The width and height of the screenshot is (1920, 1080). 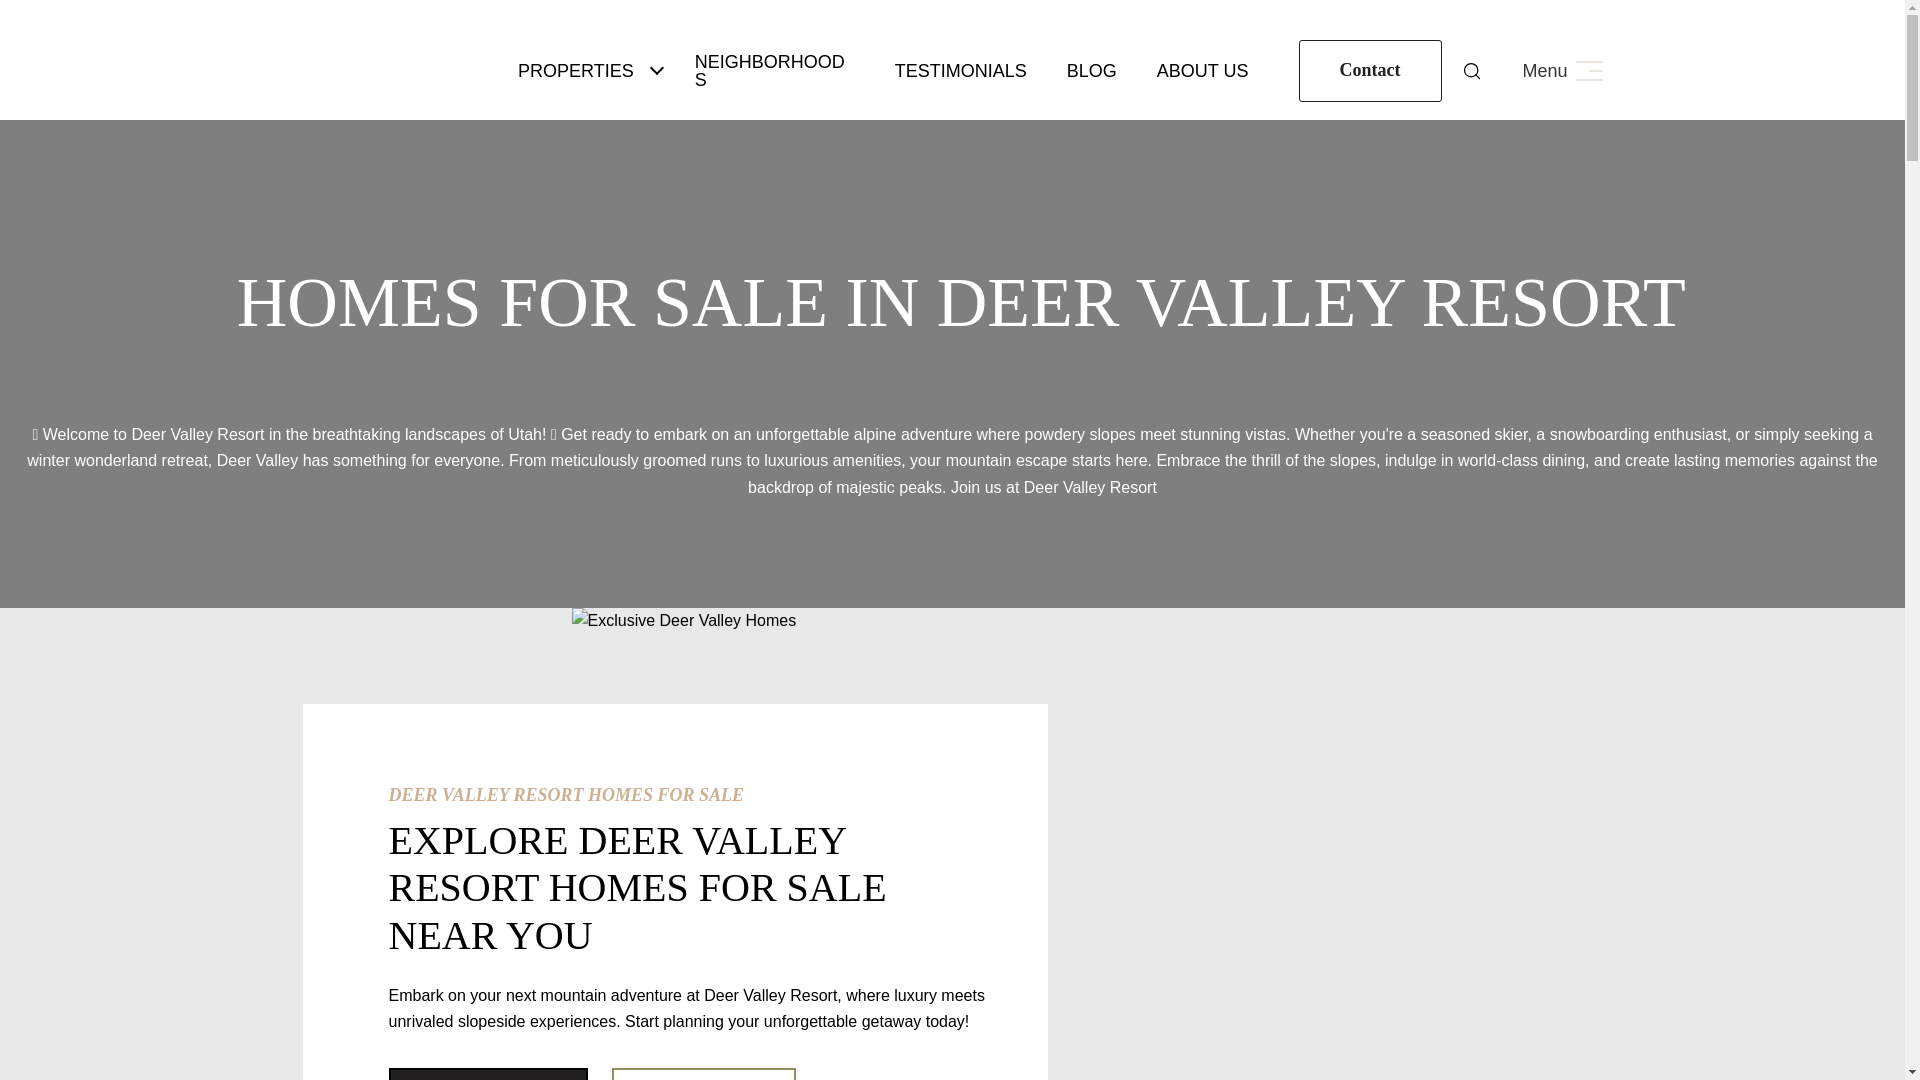 I want to click on ABOUT US, so click(x=1202, y=70).